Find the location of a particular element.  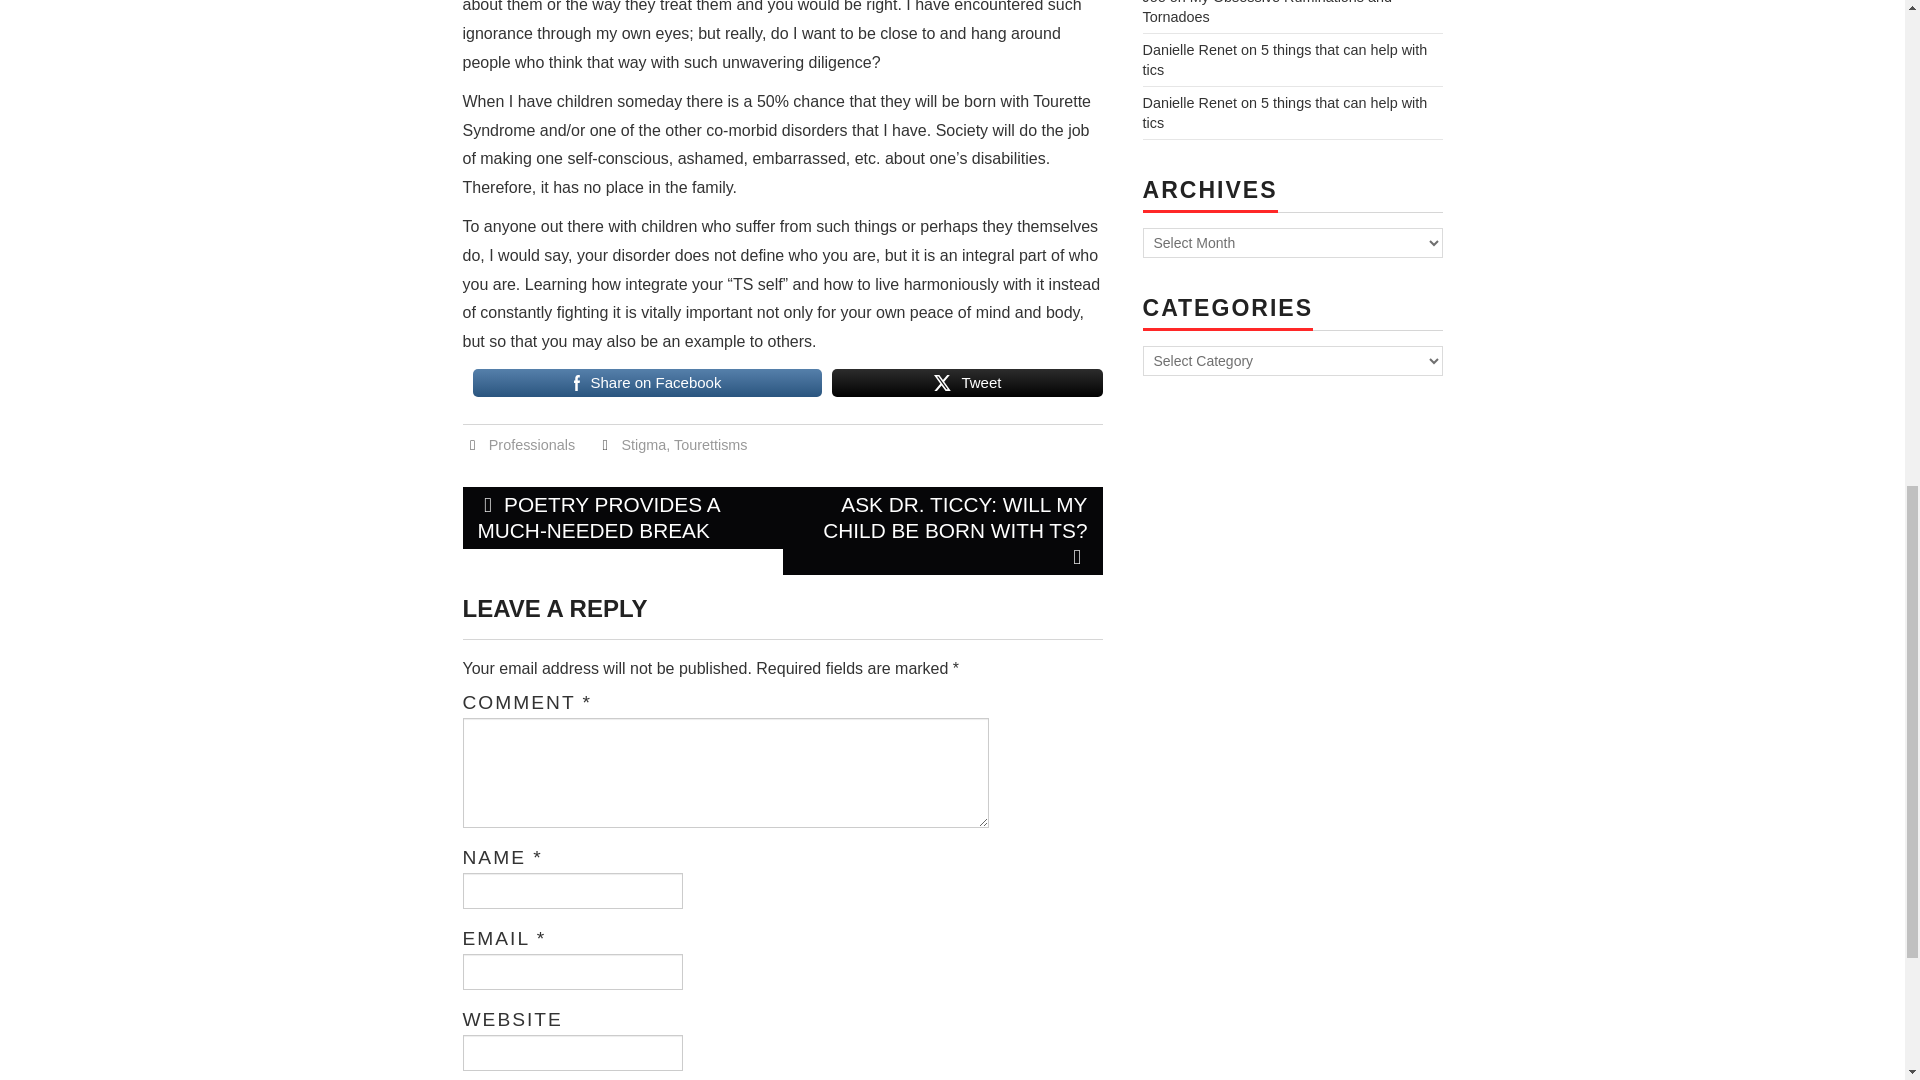

Professionals is located at coordinates (532, 444).